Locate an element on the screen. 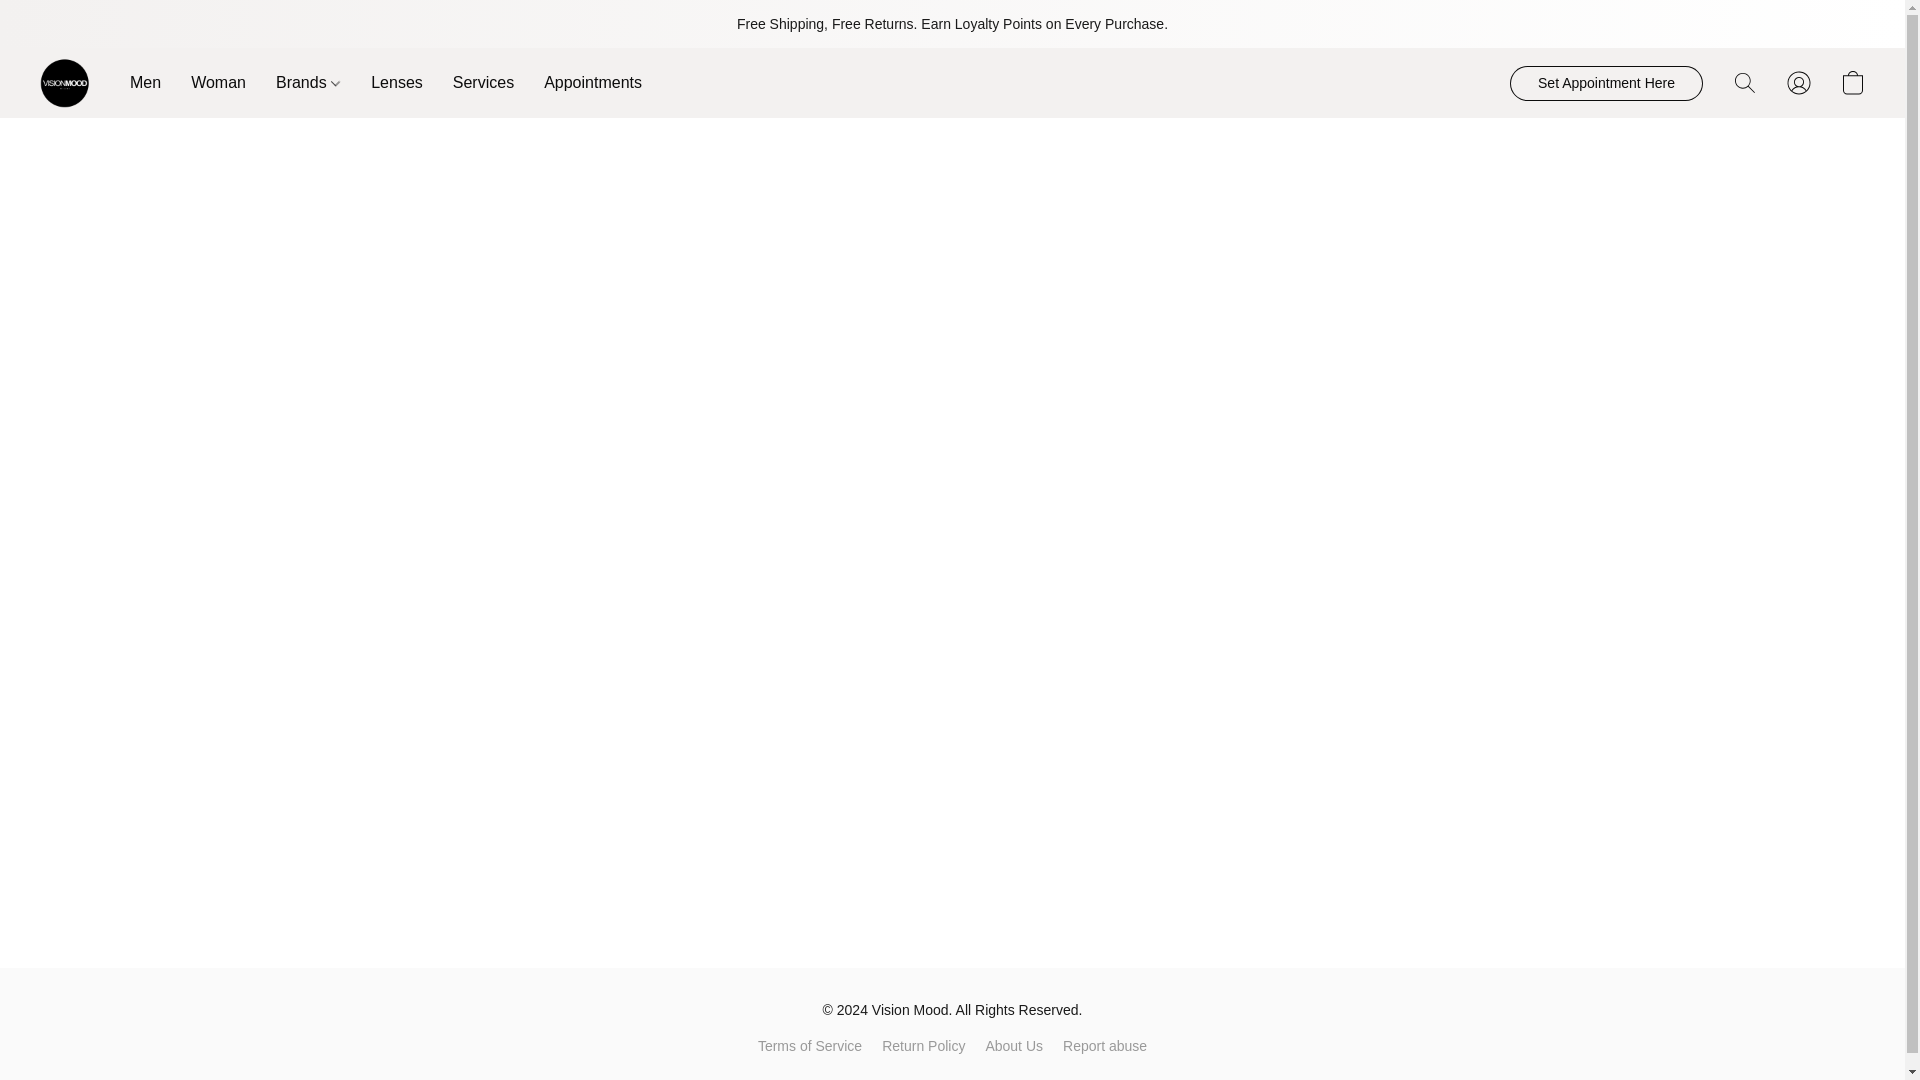 Image resolution: width=1920 pixels, height=1080 pixels. Woman is located at coordinates (218, 82).